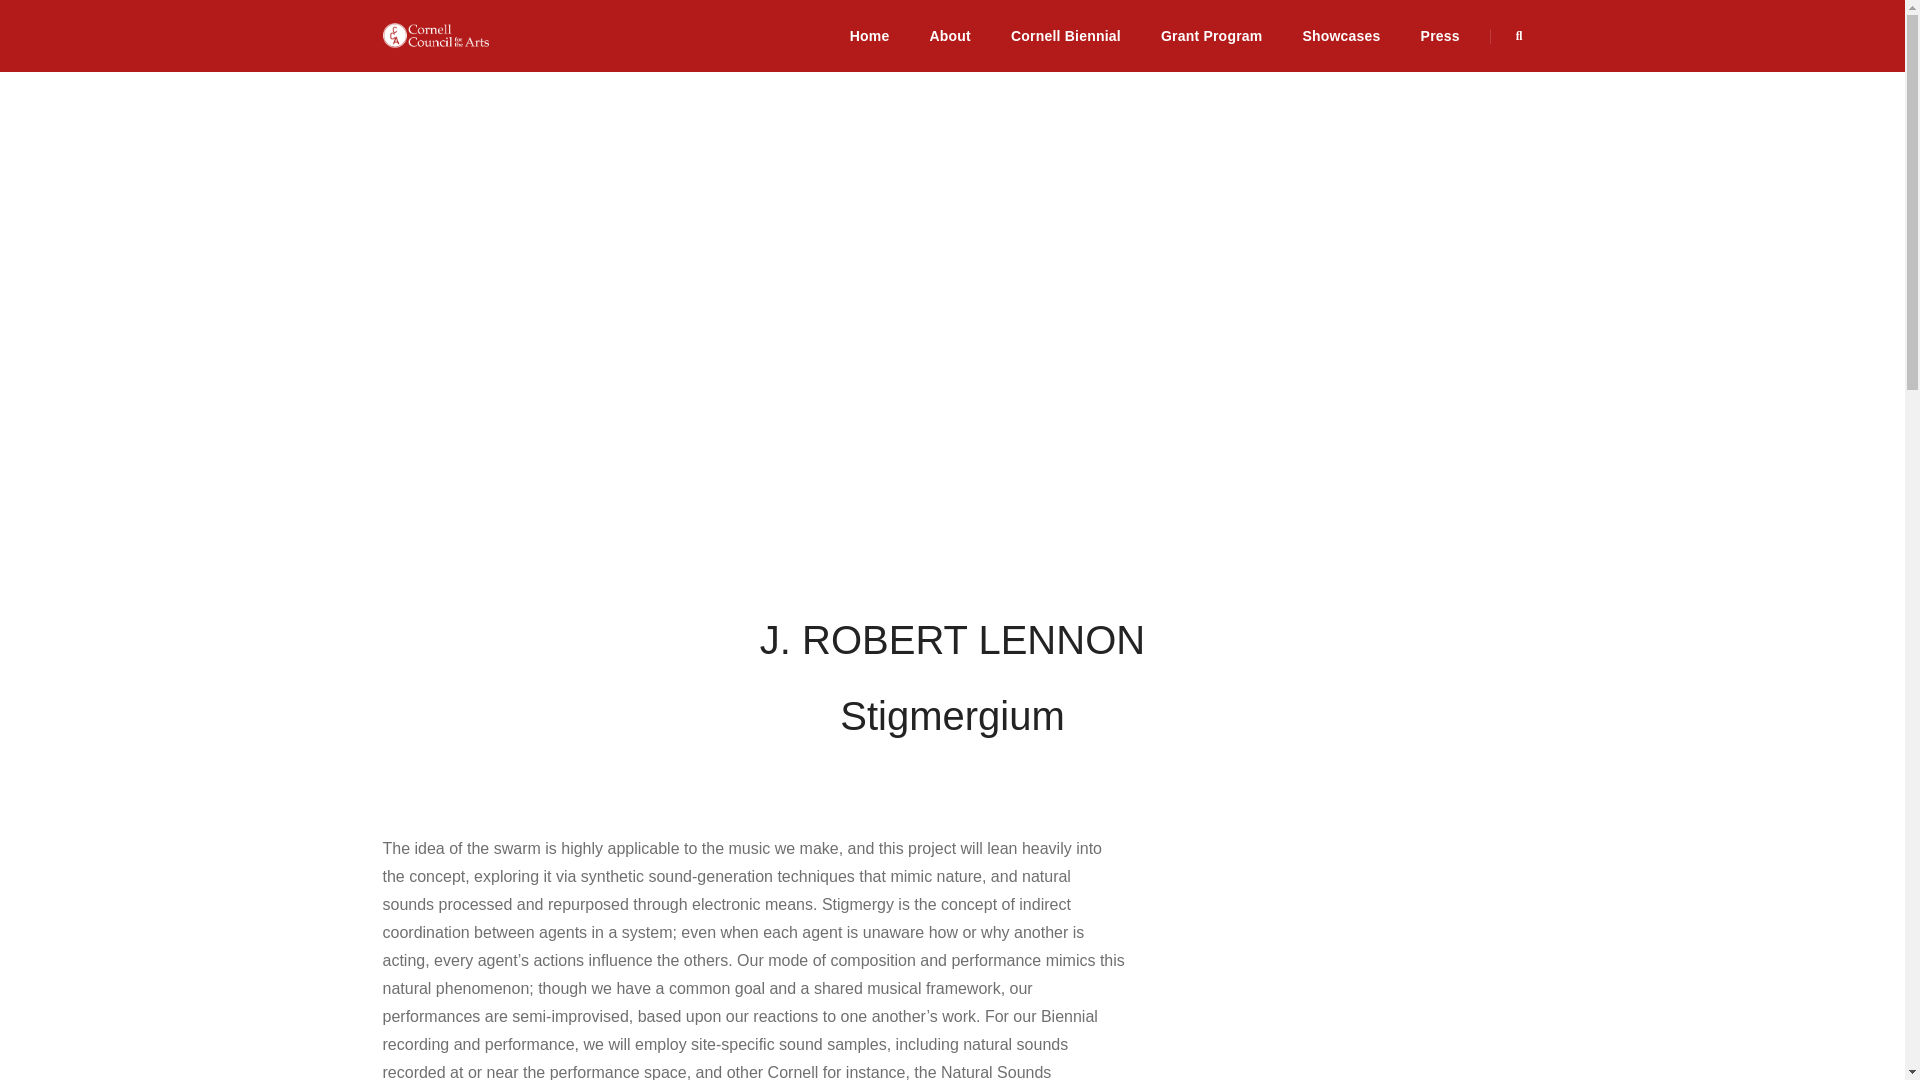  I want to click on Showcases, so click(1340, 36).